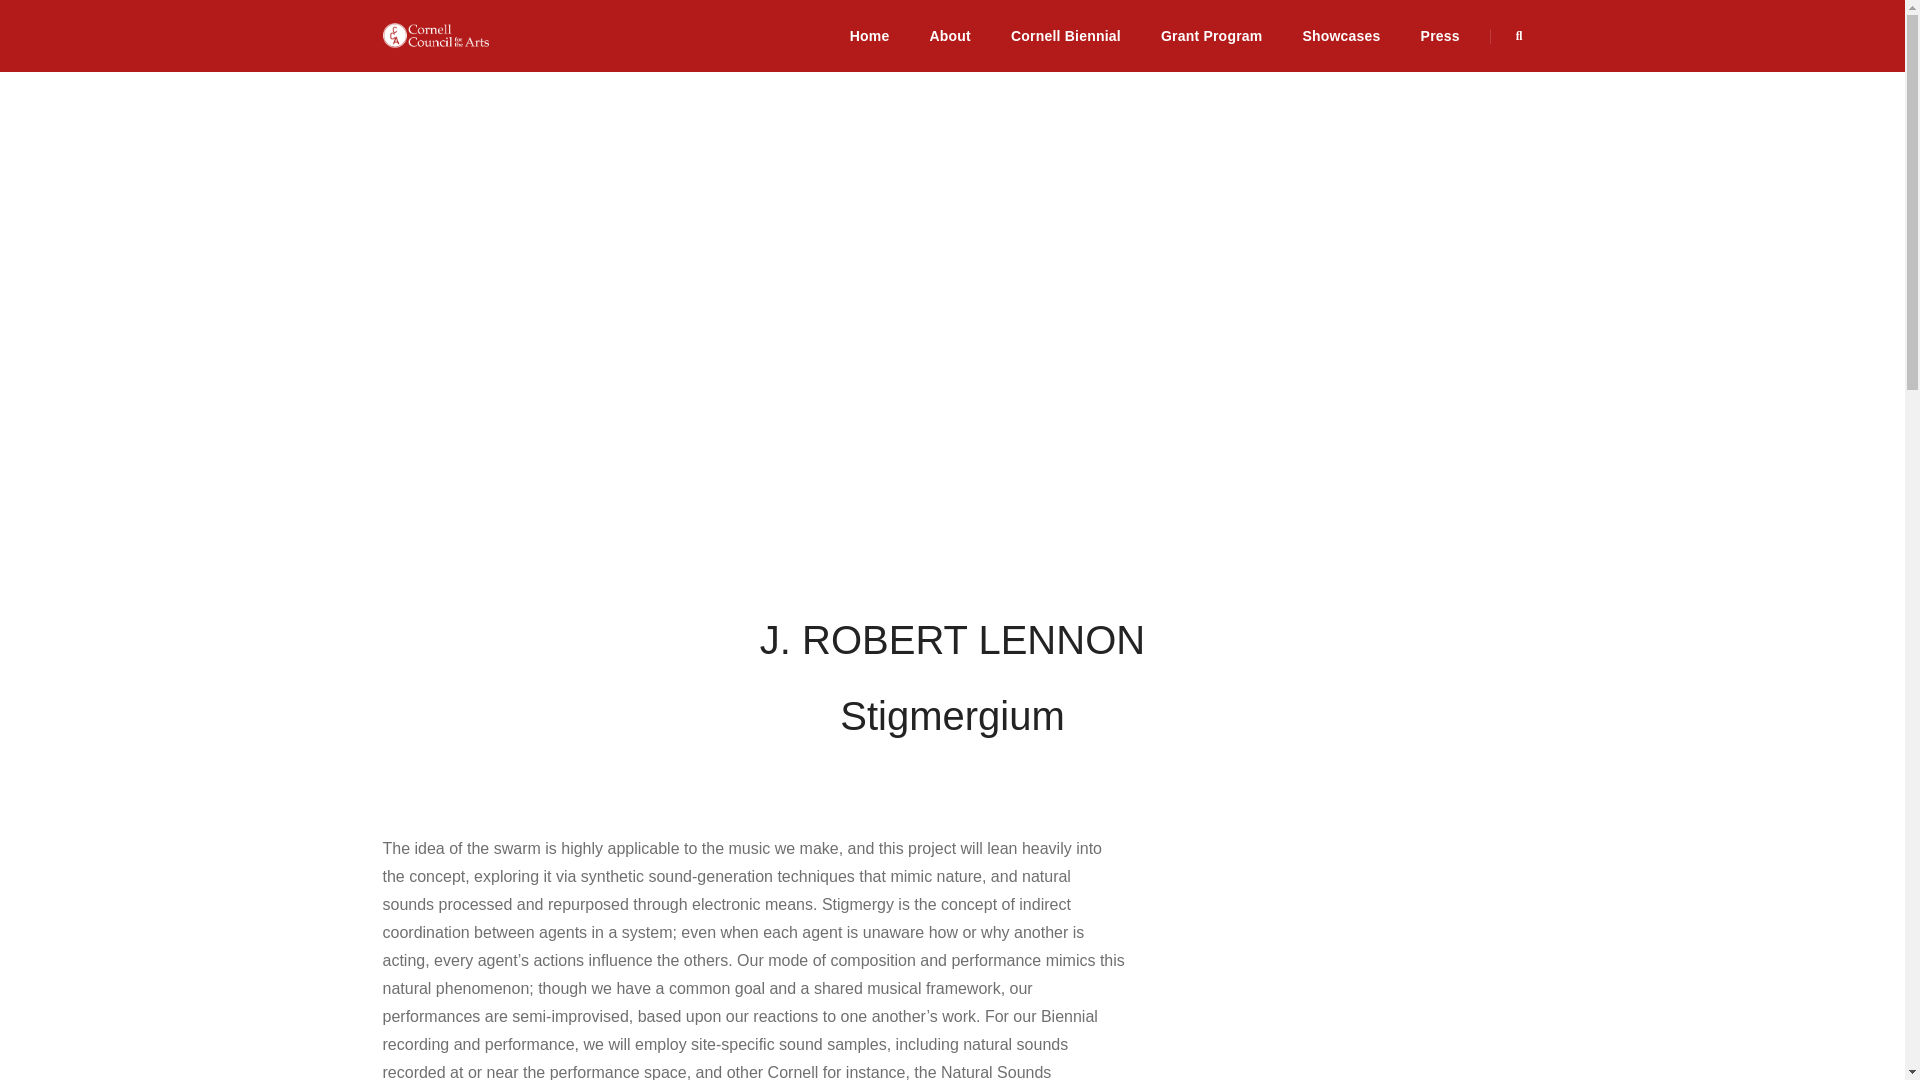  I want to click on Showcases, so click(1340, 36).